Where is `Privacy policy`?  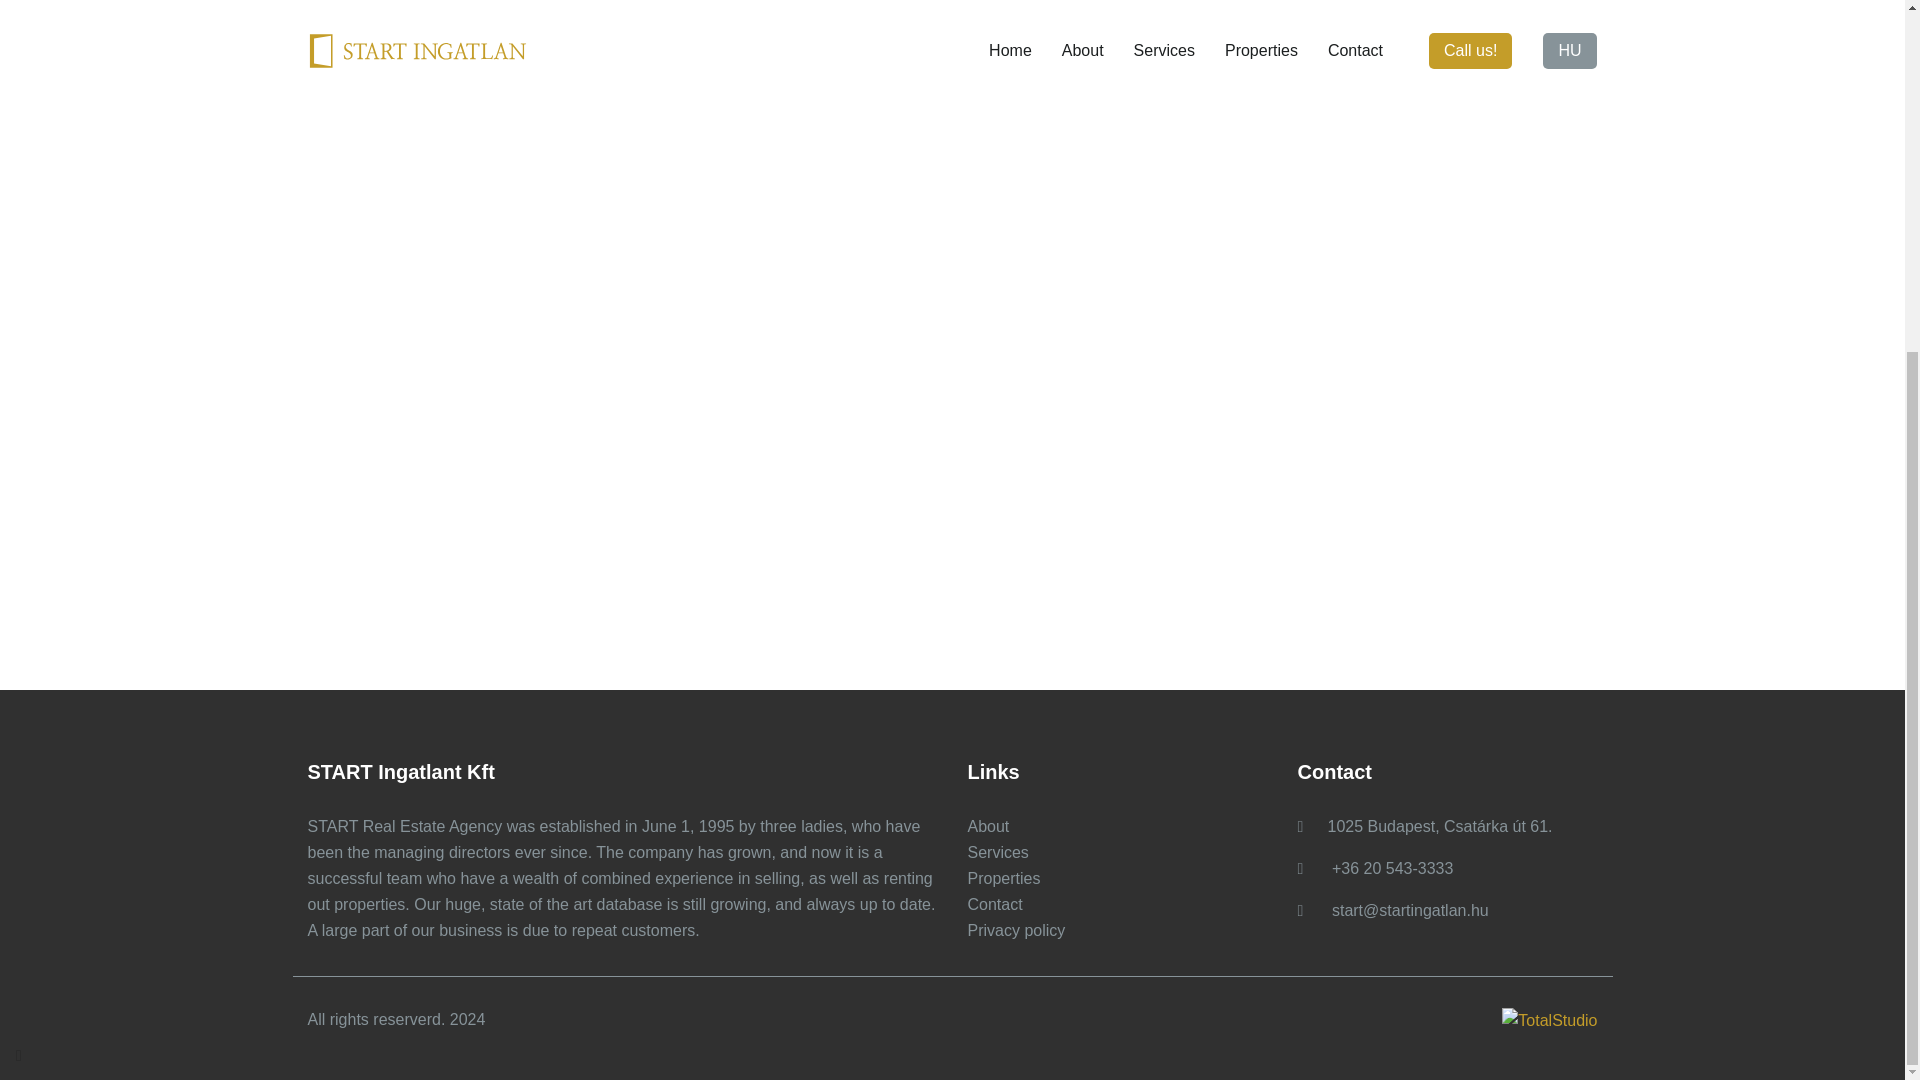 Privacy policy is located at coordinates (1016, 930).